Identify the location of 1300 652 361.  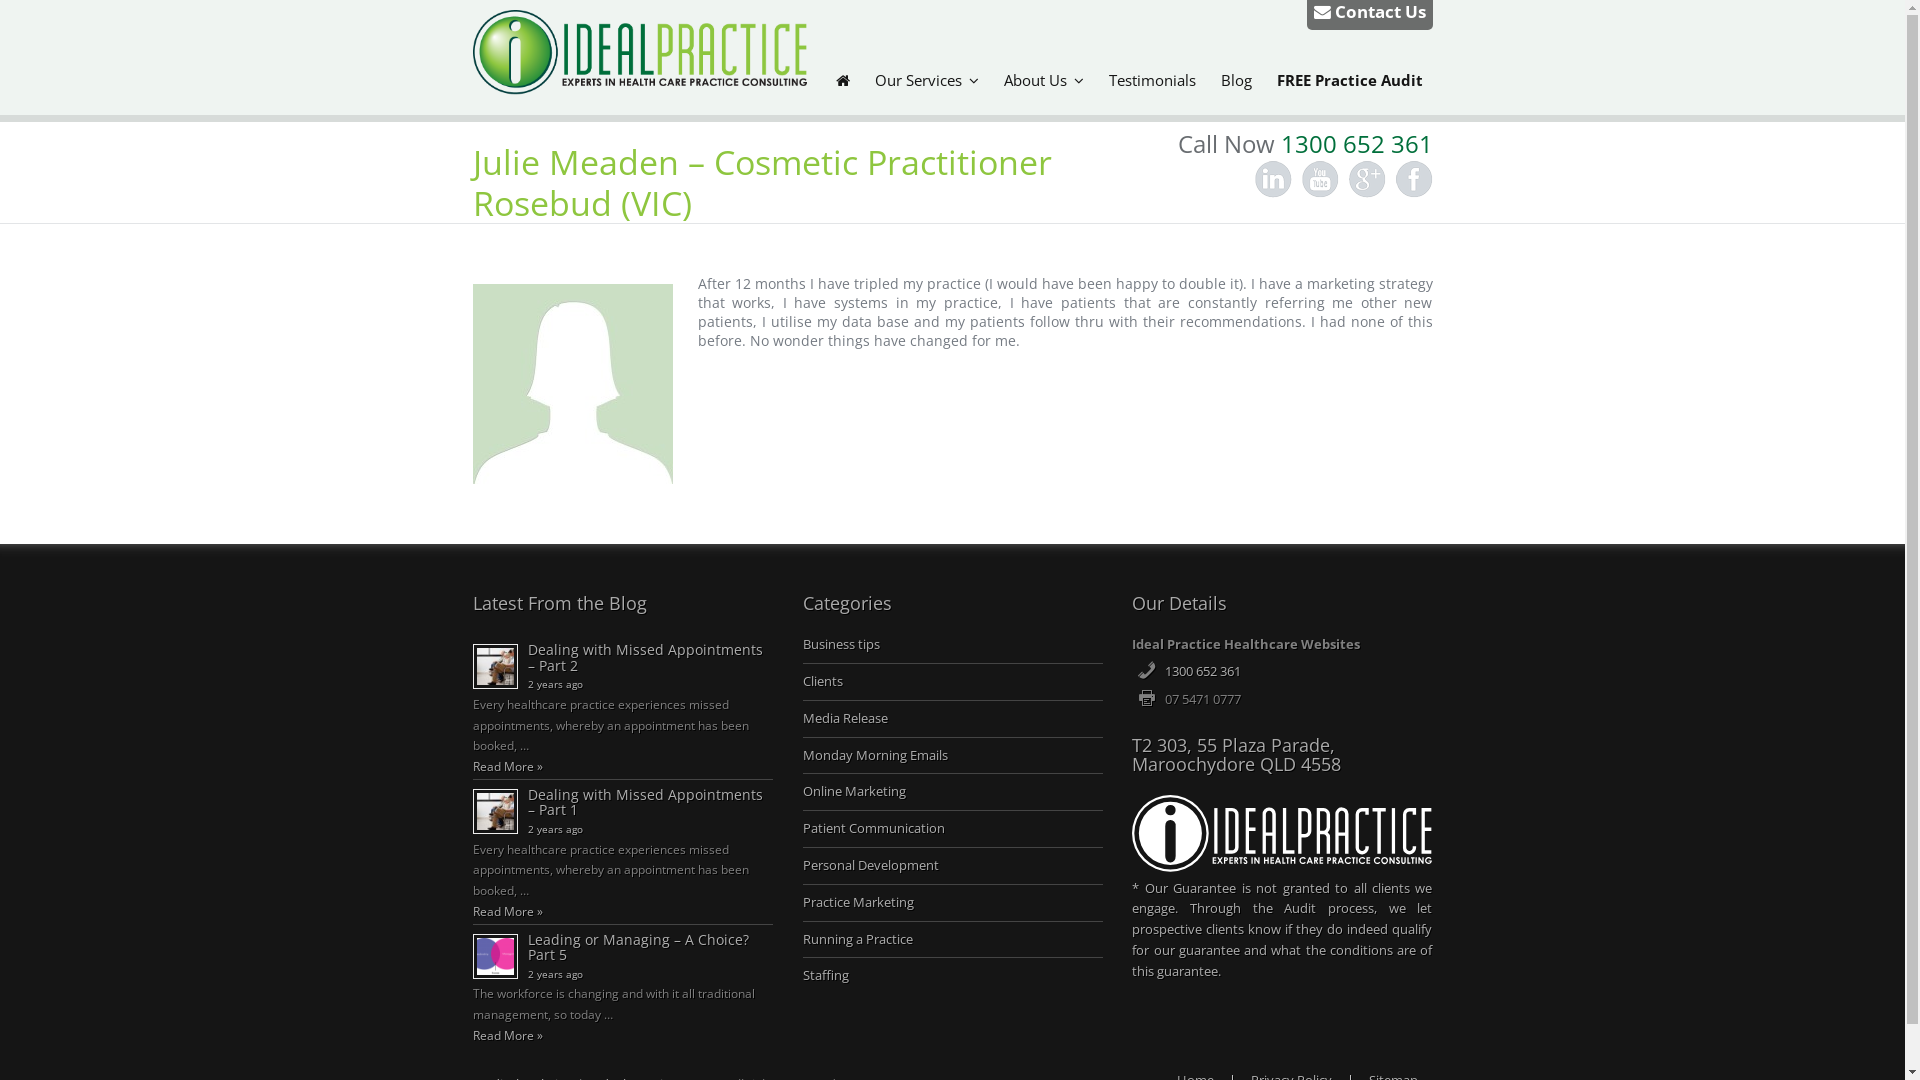
(1202, 672).